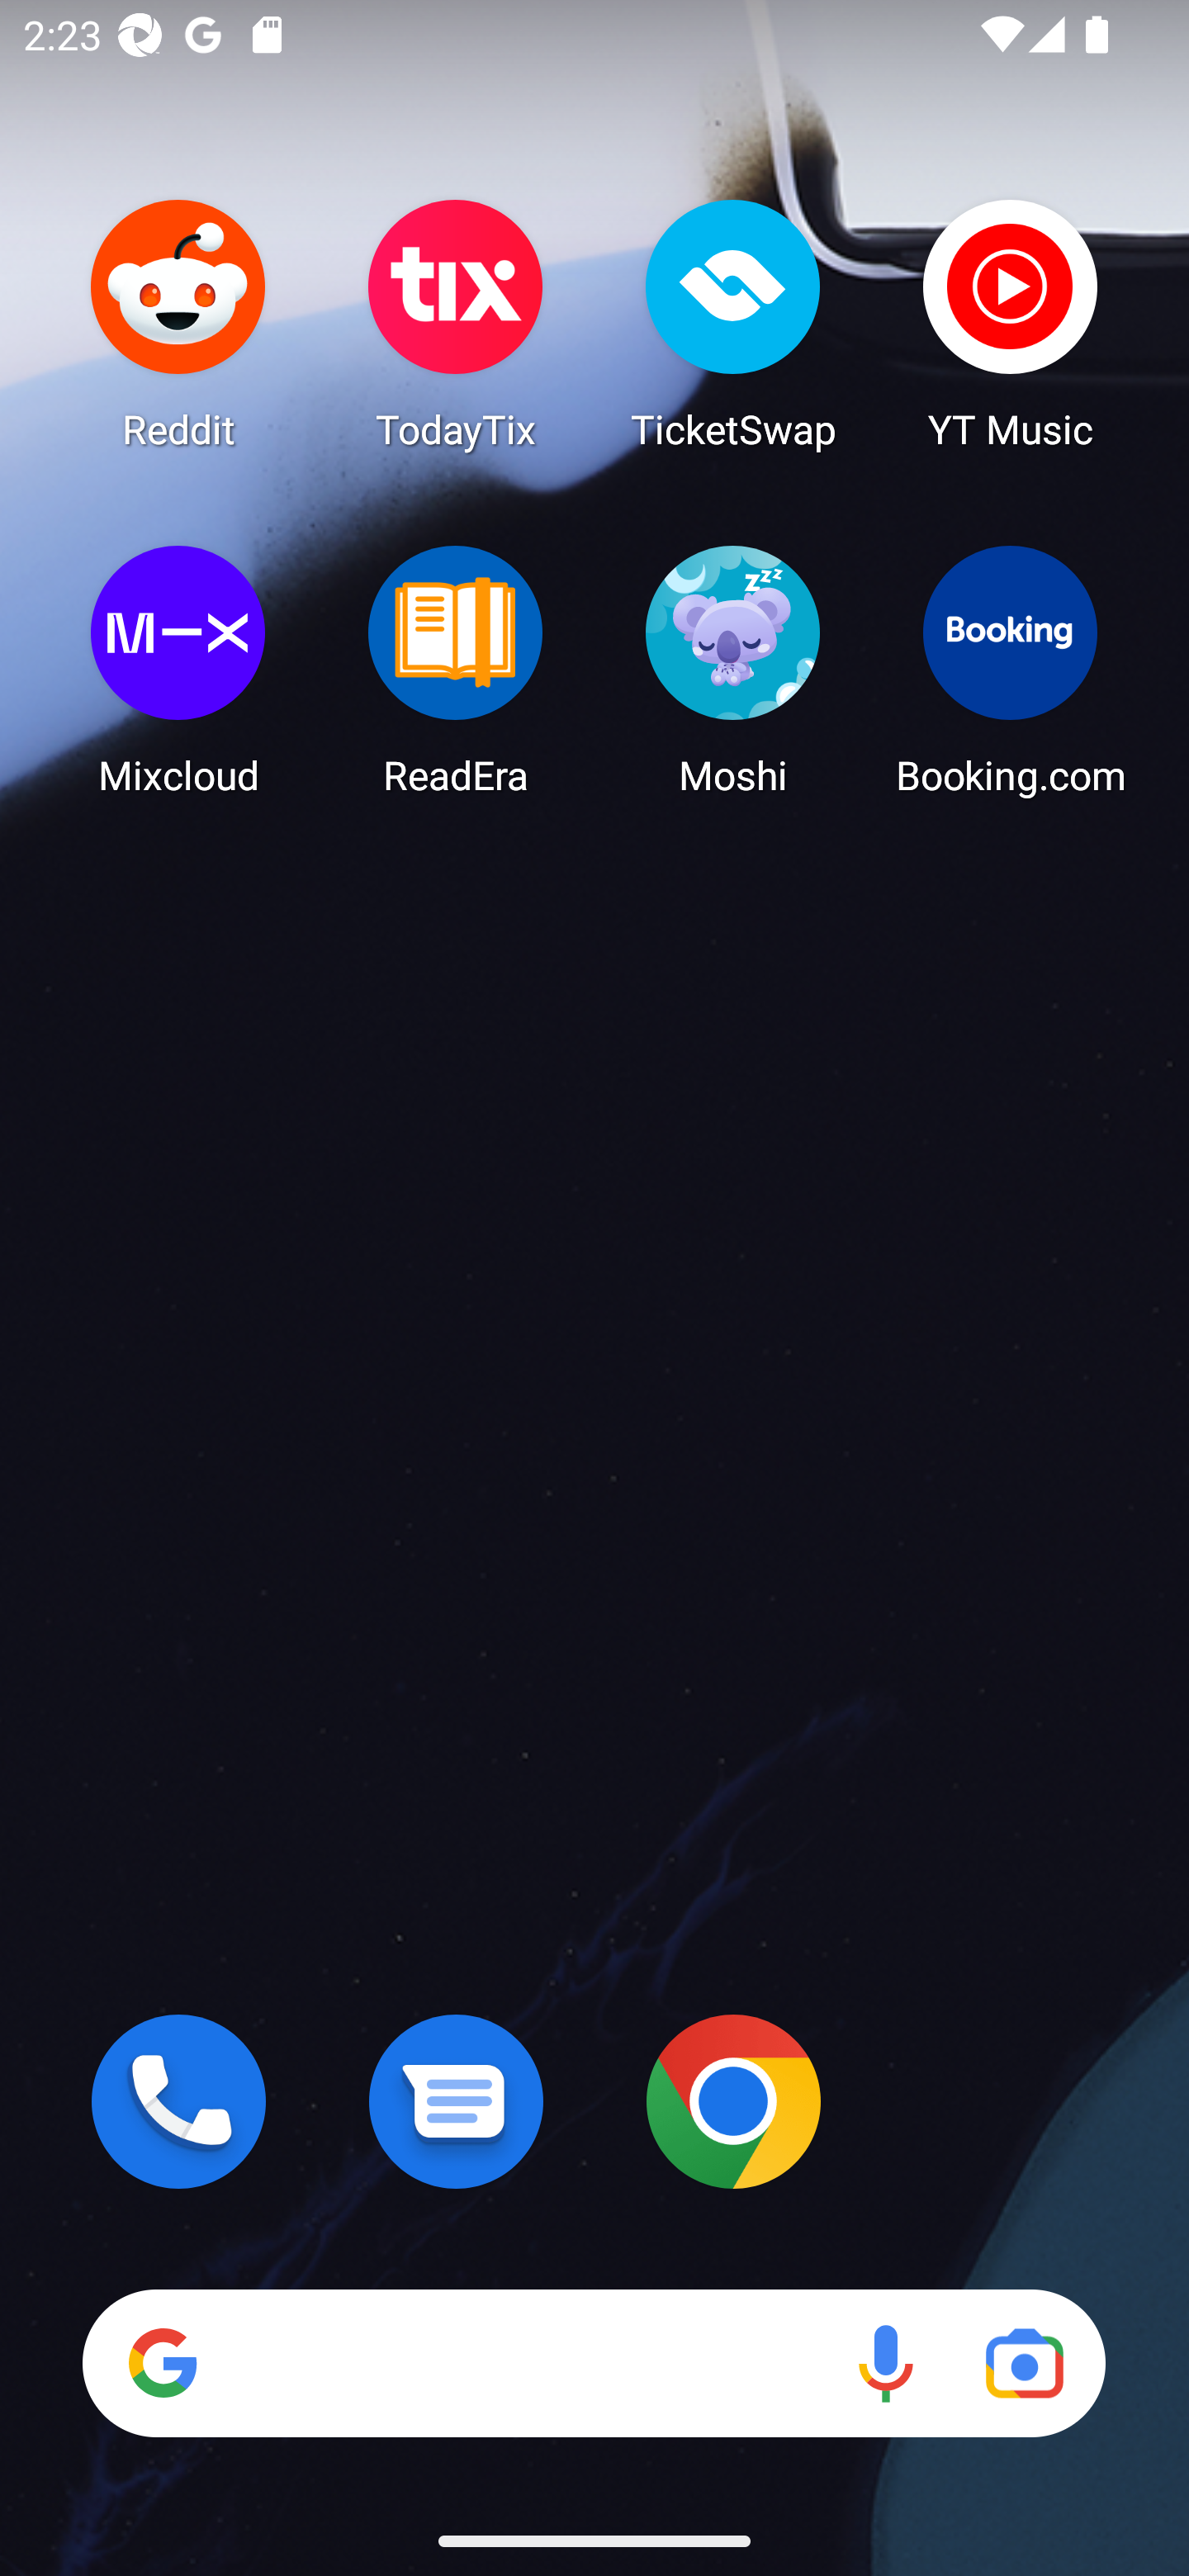 Image resolution: width=1189 pixels, height=2576 pixels. What do you see at coordinates (178, 2101) in the screenshot?
I see `Phone` at bounding box center [178, 2101].